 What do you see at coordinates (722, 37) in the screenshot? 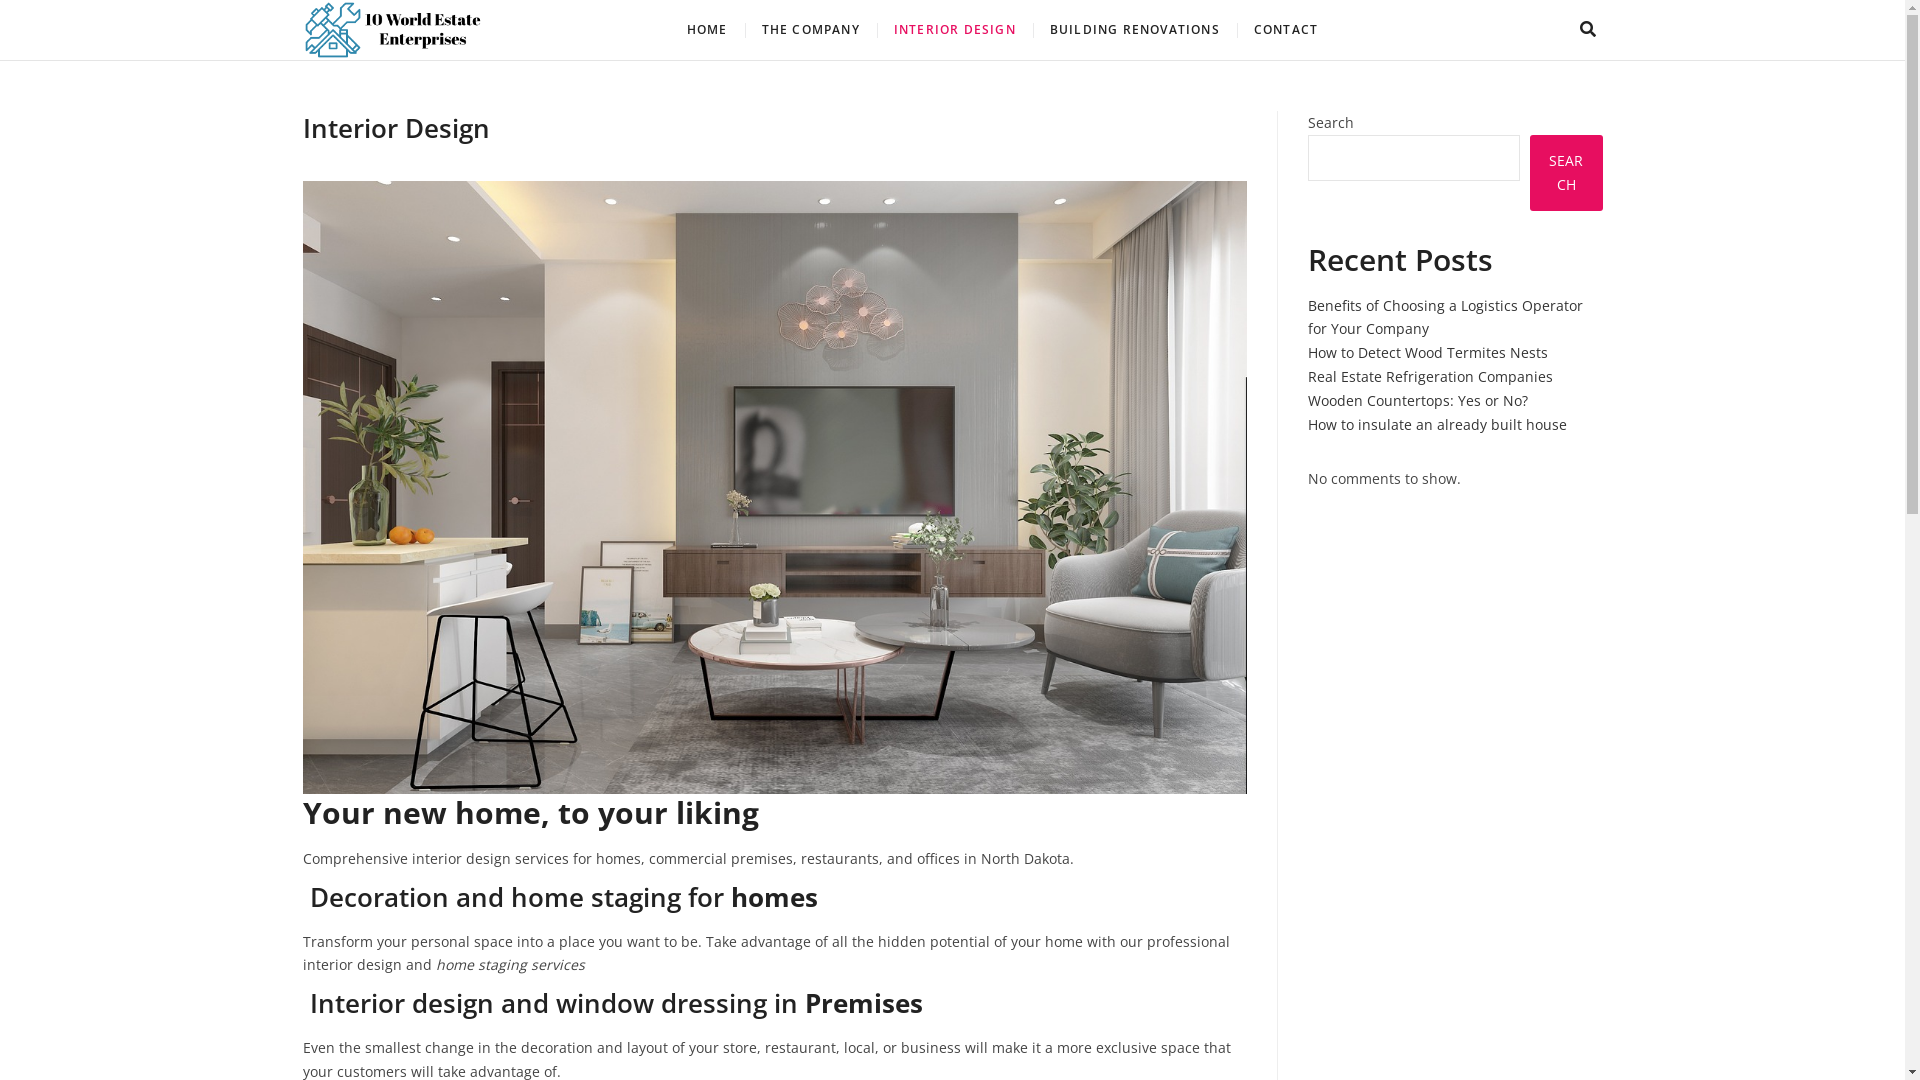
I see `10 World Estate Enterprises` at bounding box center [722, 37].